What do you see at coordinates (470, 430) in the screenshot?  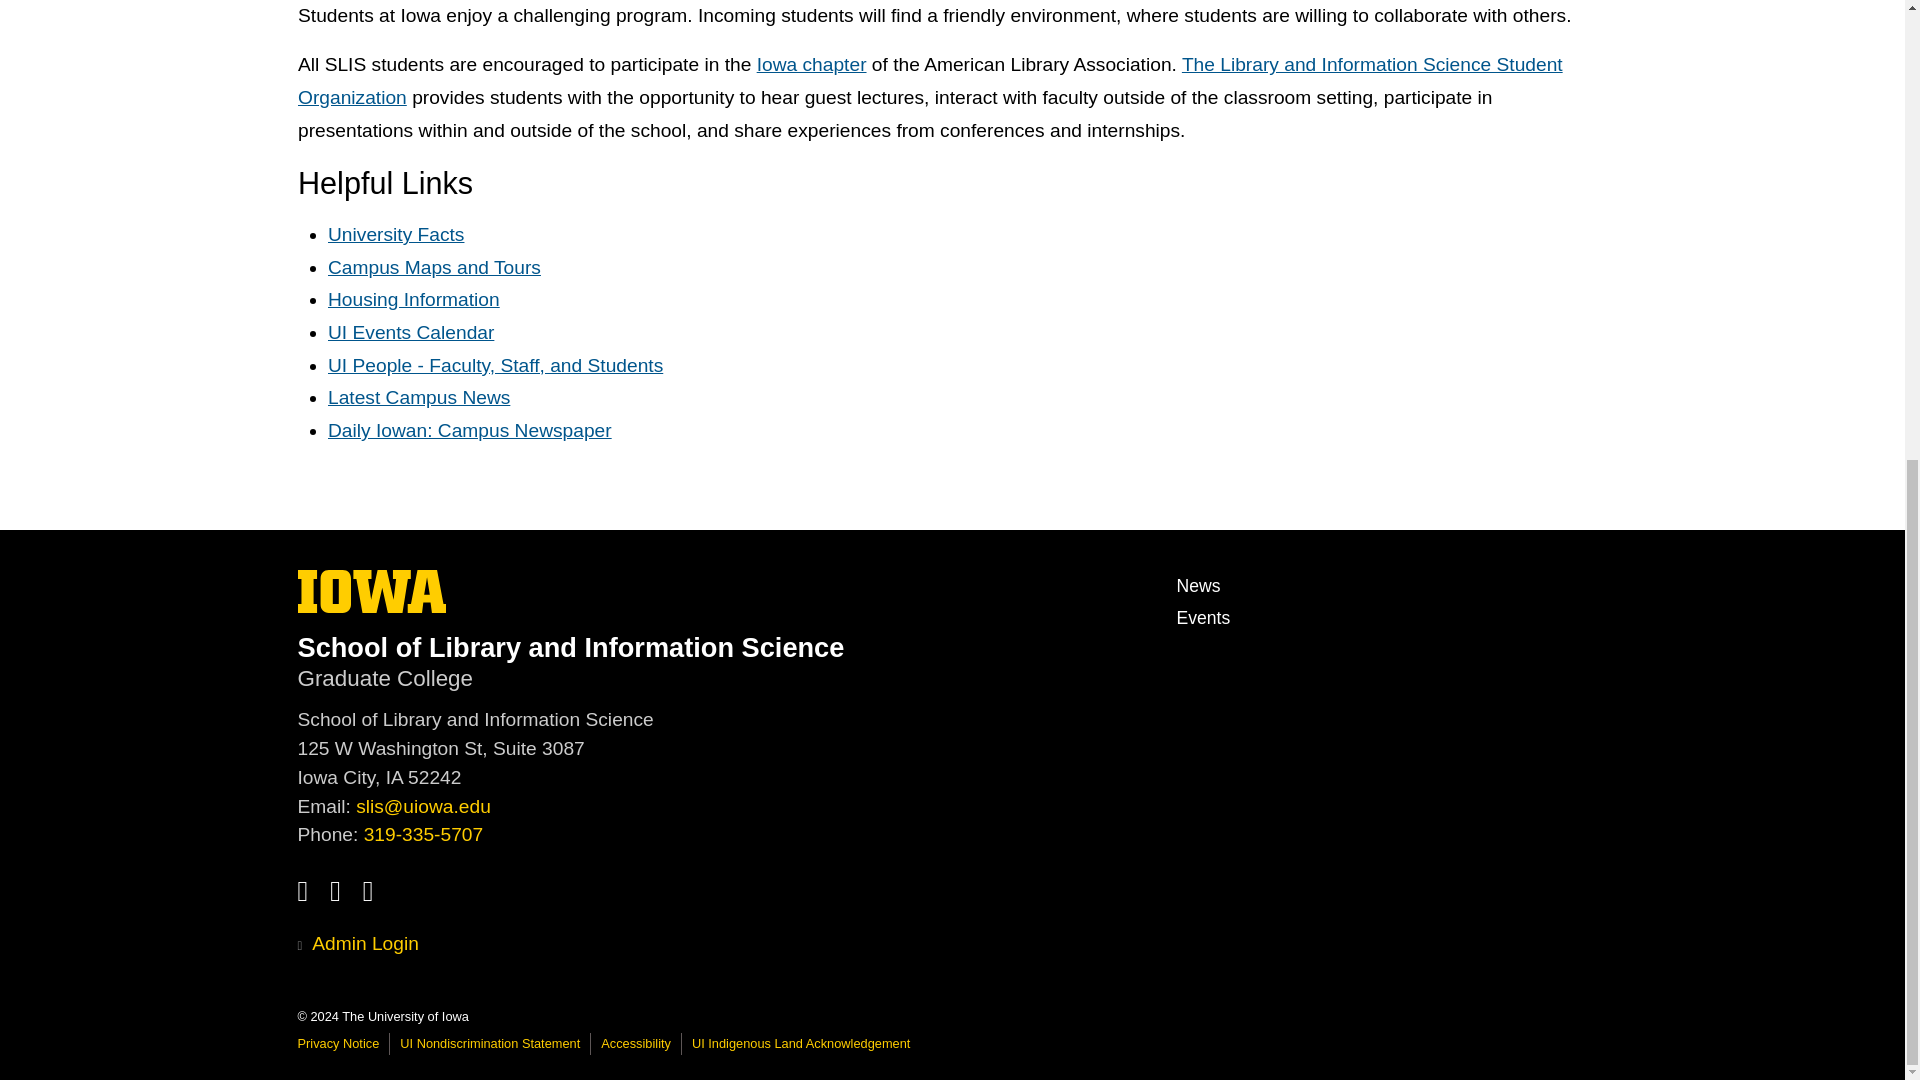 I see `Latest Campus News` at bounding box center [470, 430].